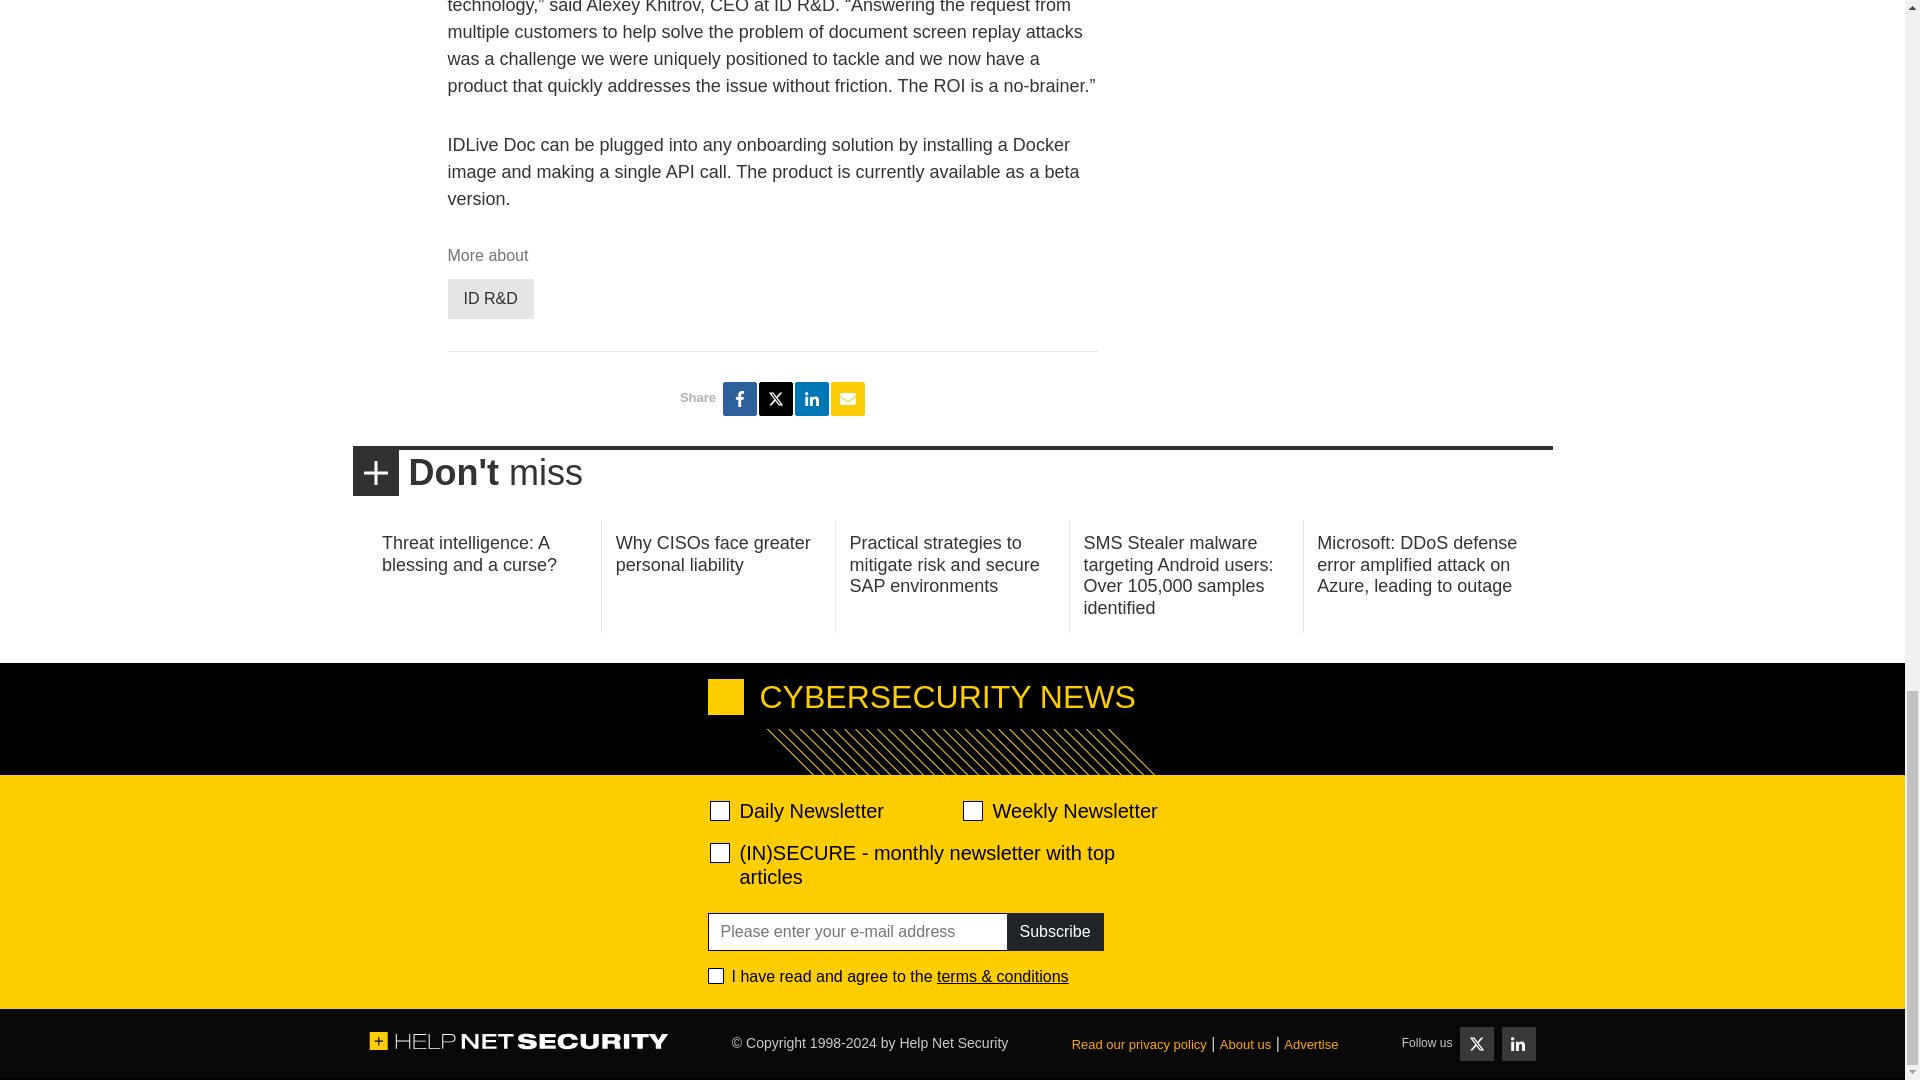 Image resolution: width=1920 pixels, height=1080 pixels. I want to click on Threat intelligence: A blessing and a curse?, so click(469, 554).